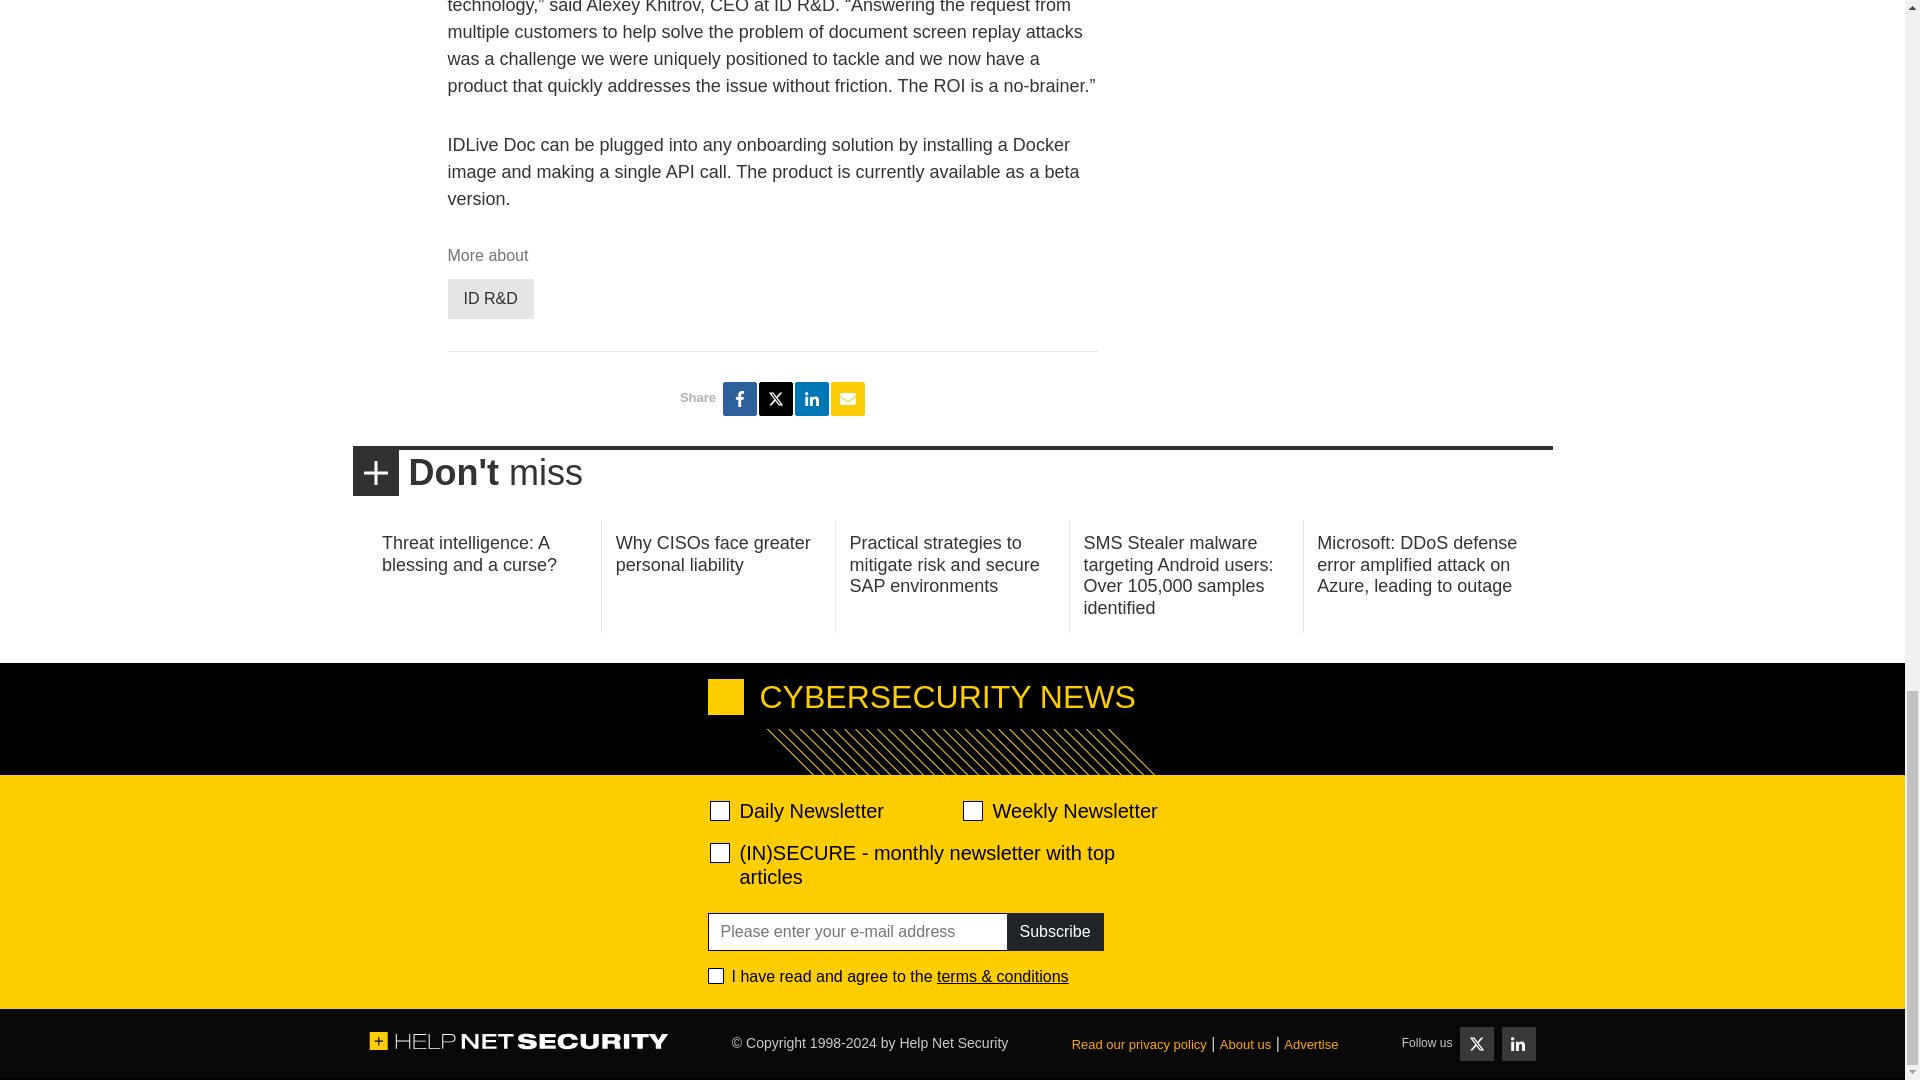 Image resolution: width=1920 pixels, height=1080 pixels. I want to click on Threat intelligence: A blessing and a curse?, so click(469, 554).